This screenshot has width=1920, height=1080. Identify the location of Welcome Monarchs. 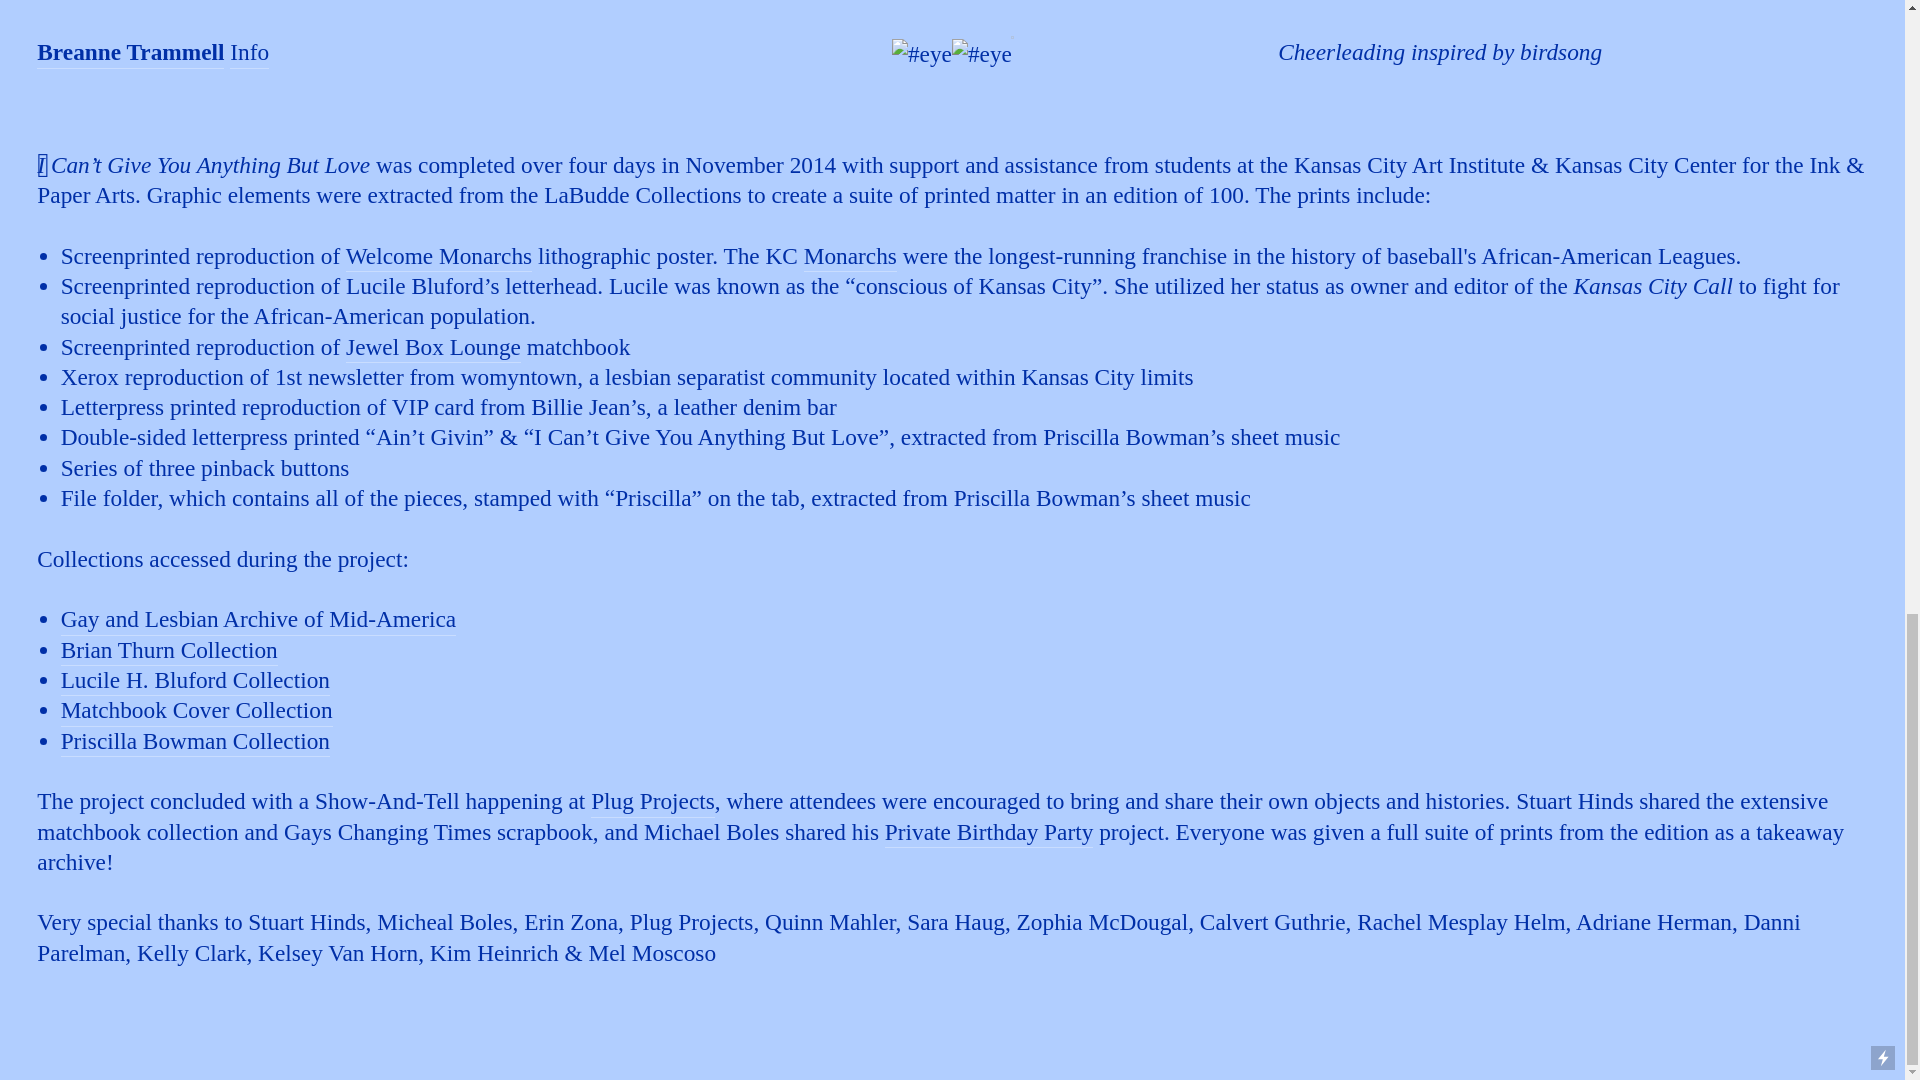
(439, 258).